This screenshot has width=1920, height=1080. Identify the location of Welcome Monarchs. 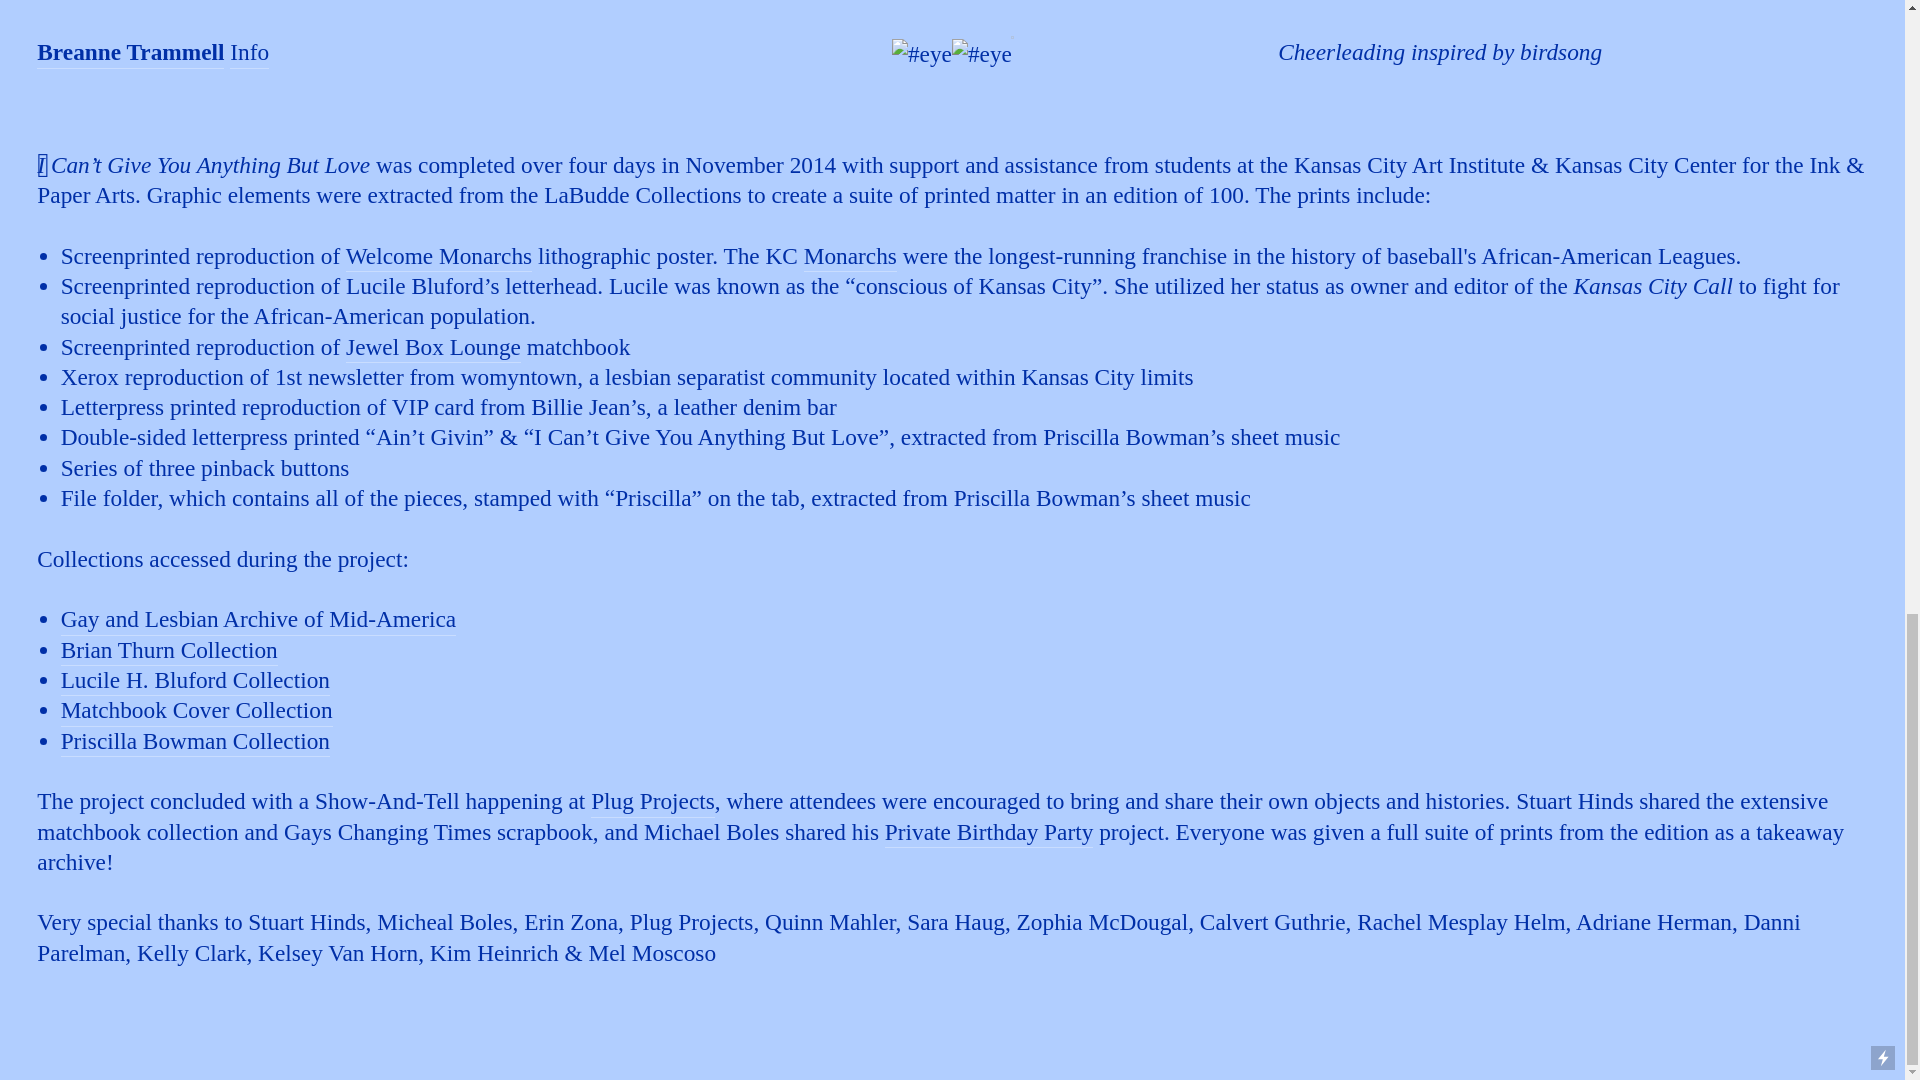
(439, 258).